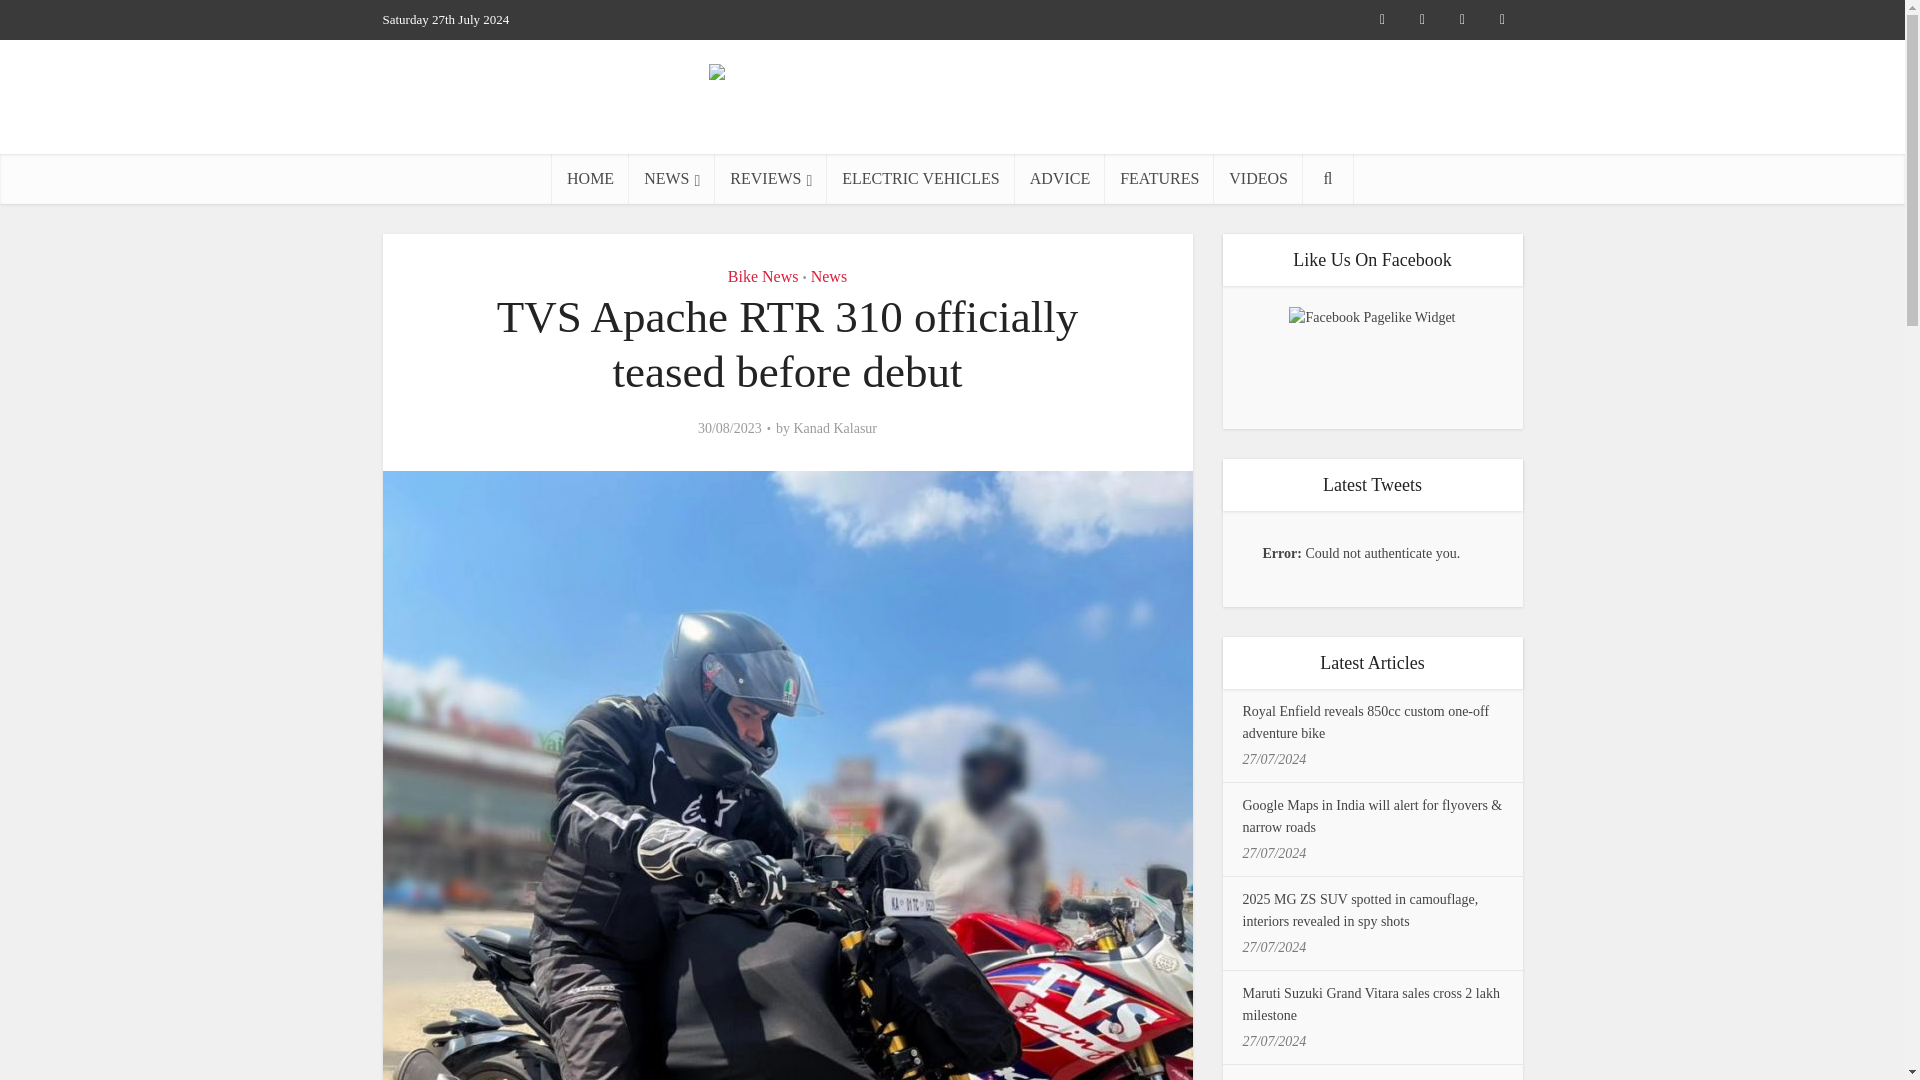 The width and height of the screenshot is (1920, 1080). Describe the element at coordinates (770, 179) in the screenshot. I see `REVIEWS` at that location.